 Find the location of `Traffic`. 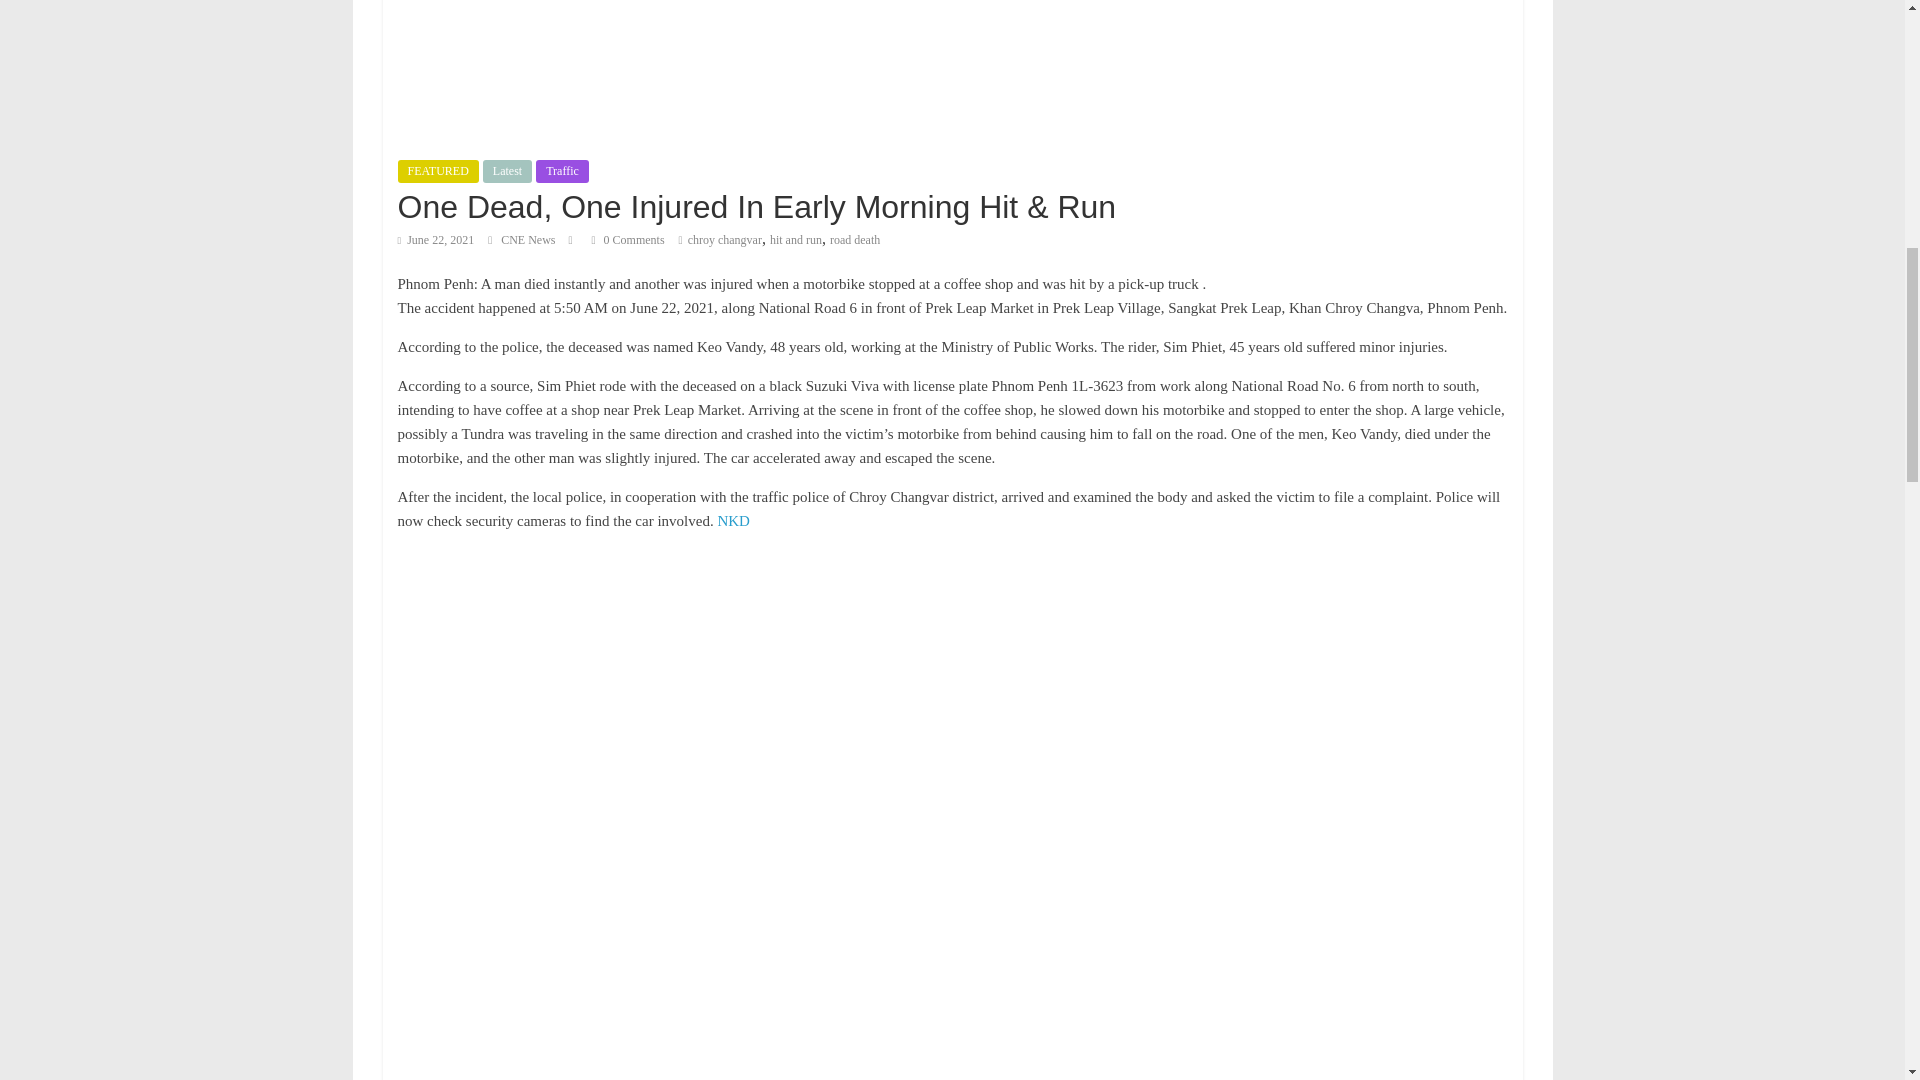

Traffic is located at coordinates (562, 170).